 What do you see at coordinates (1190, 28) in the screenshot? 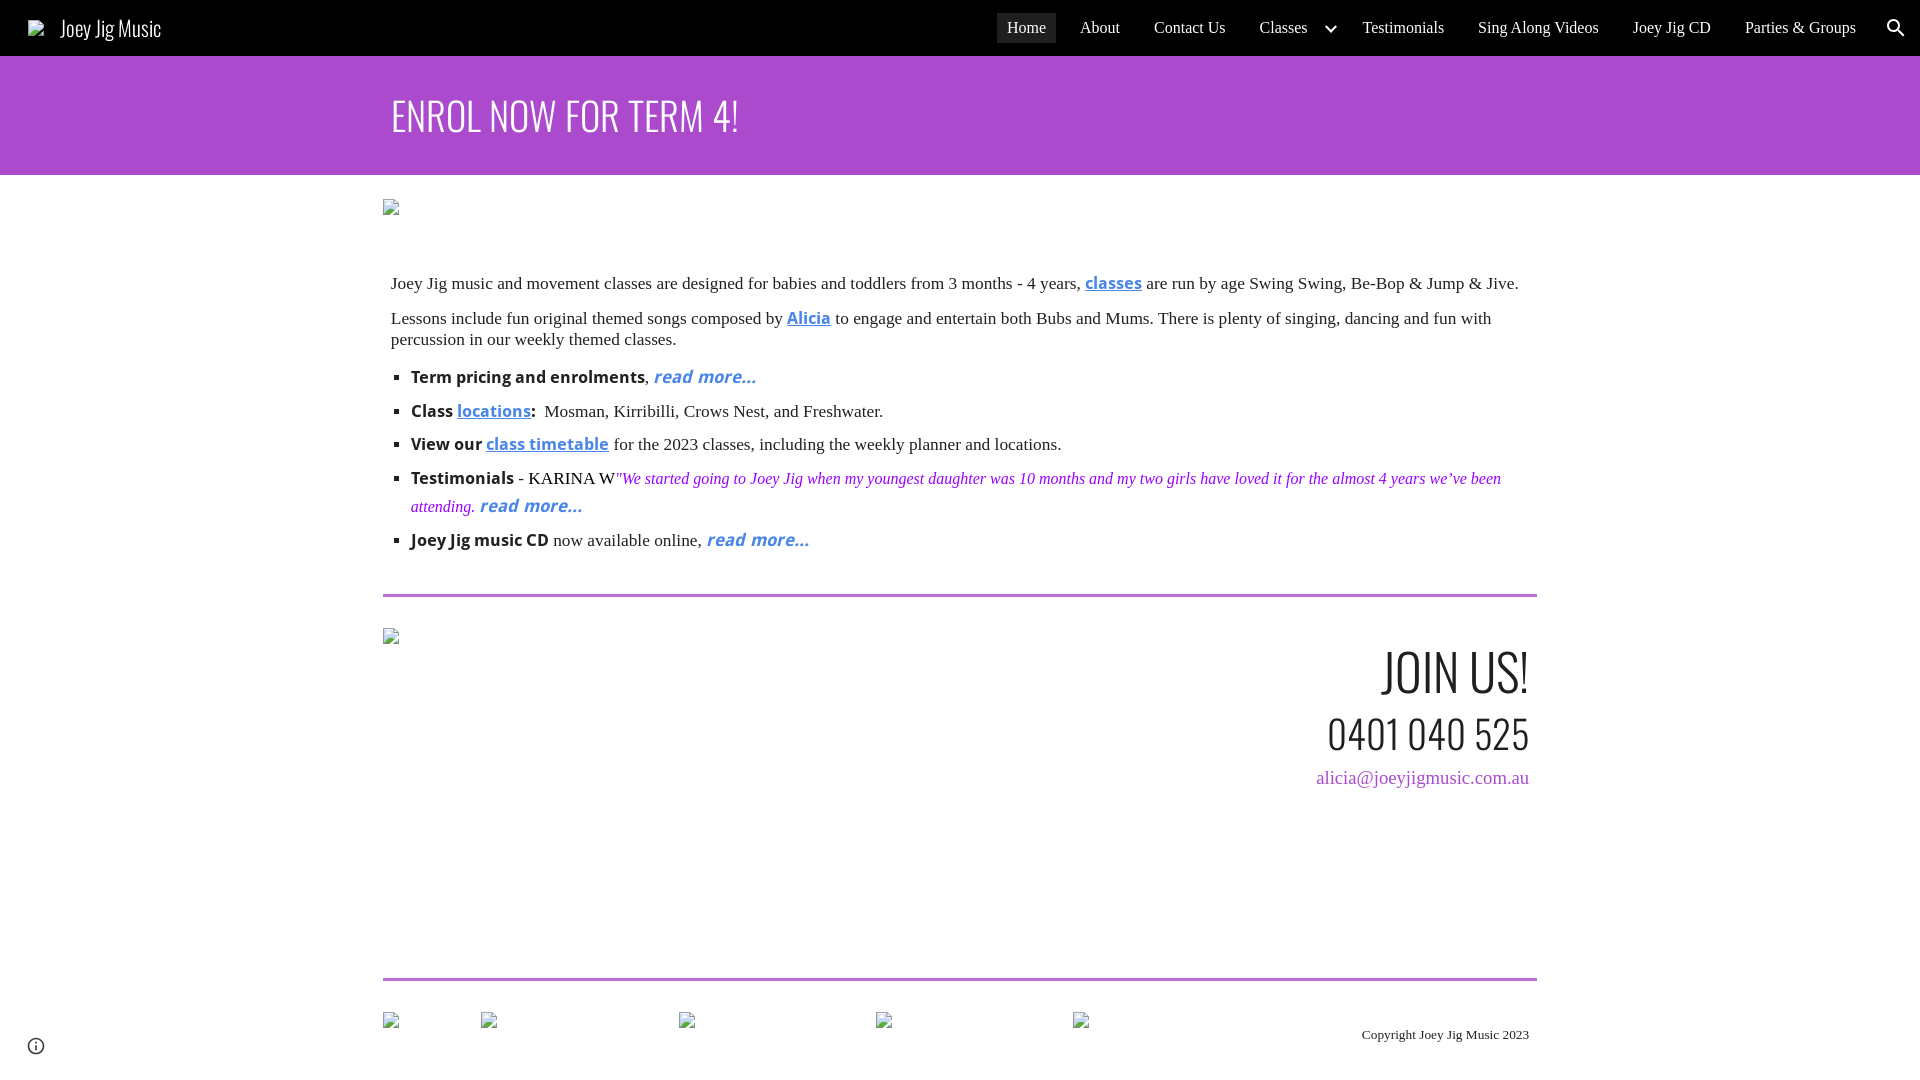
I see `Contact Us` at bounding box center [1190, 28].